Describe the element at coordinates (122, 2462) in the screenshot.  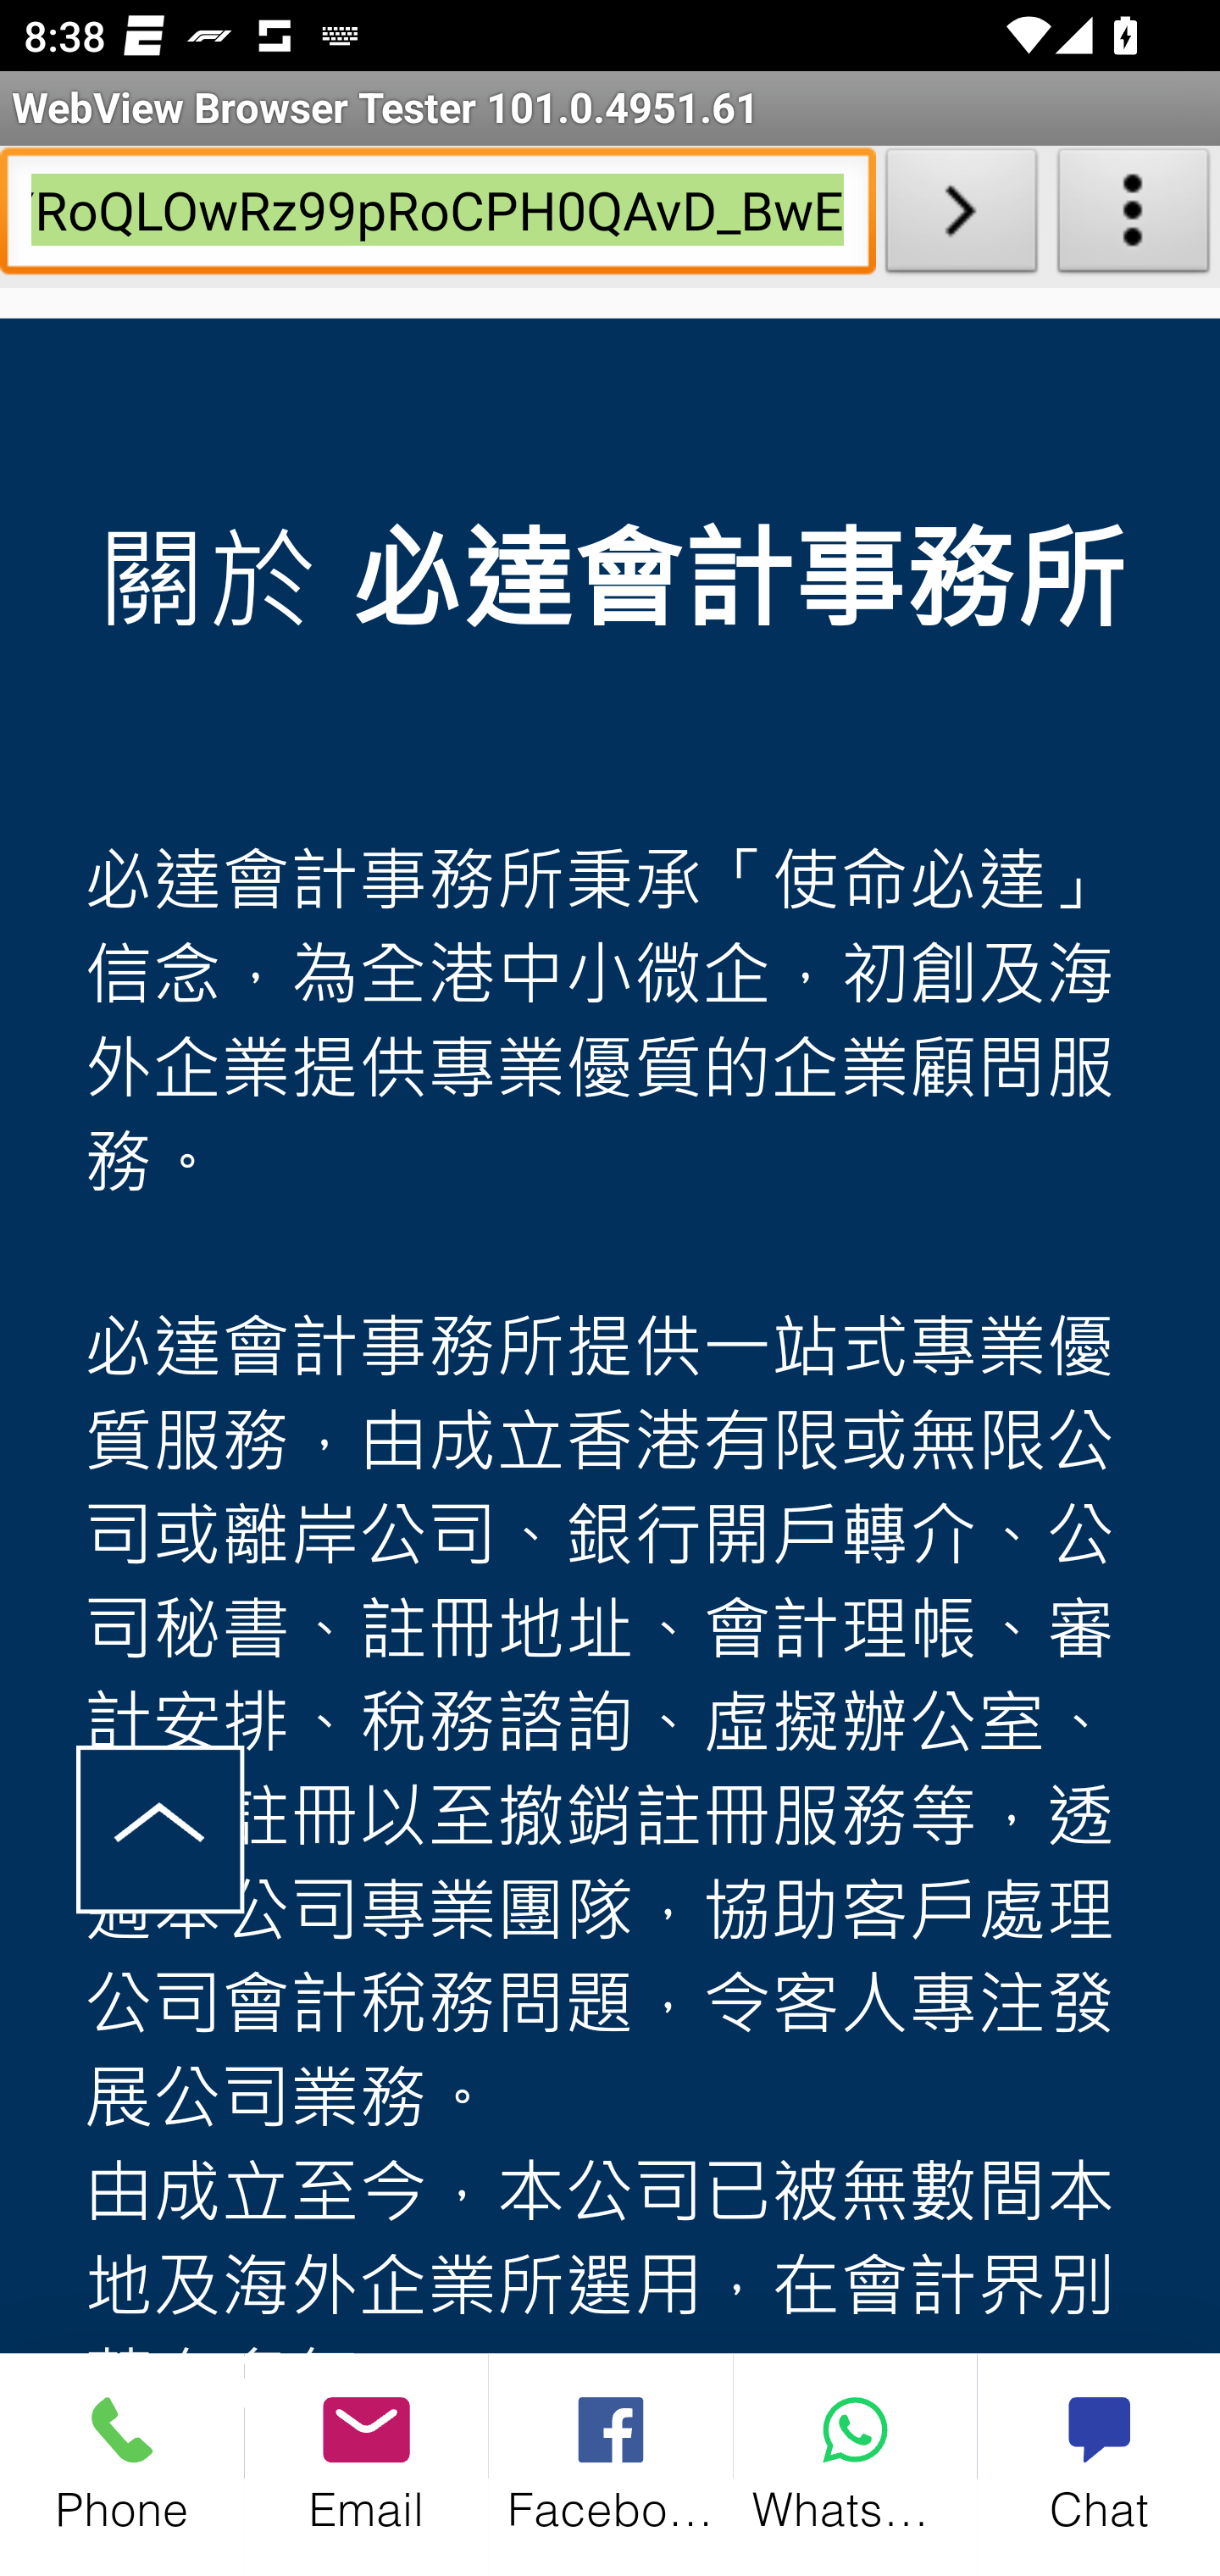
I see `Phone` at that location.